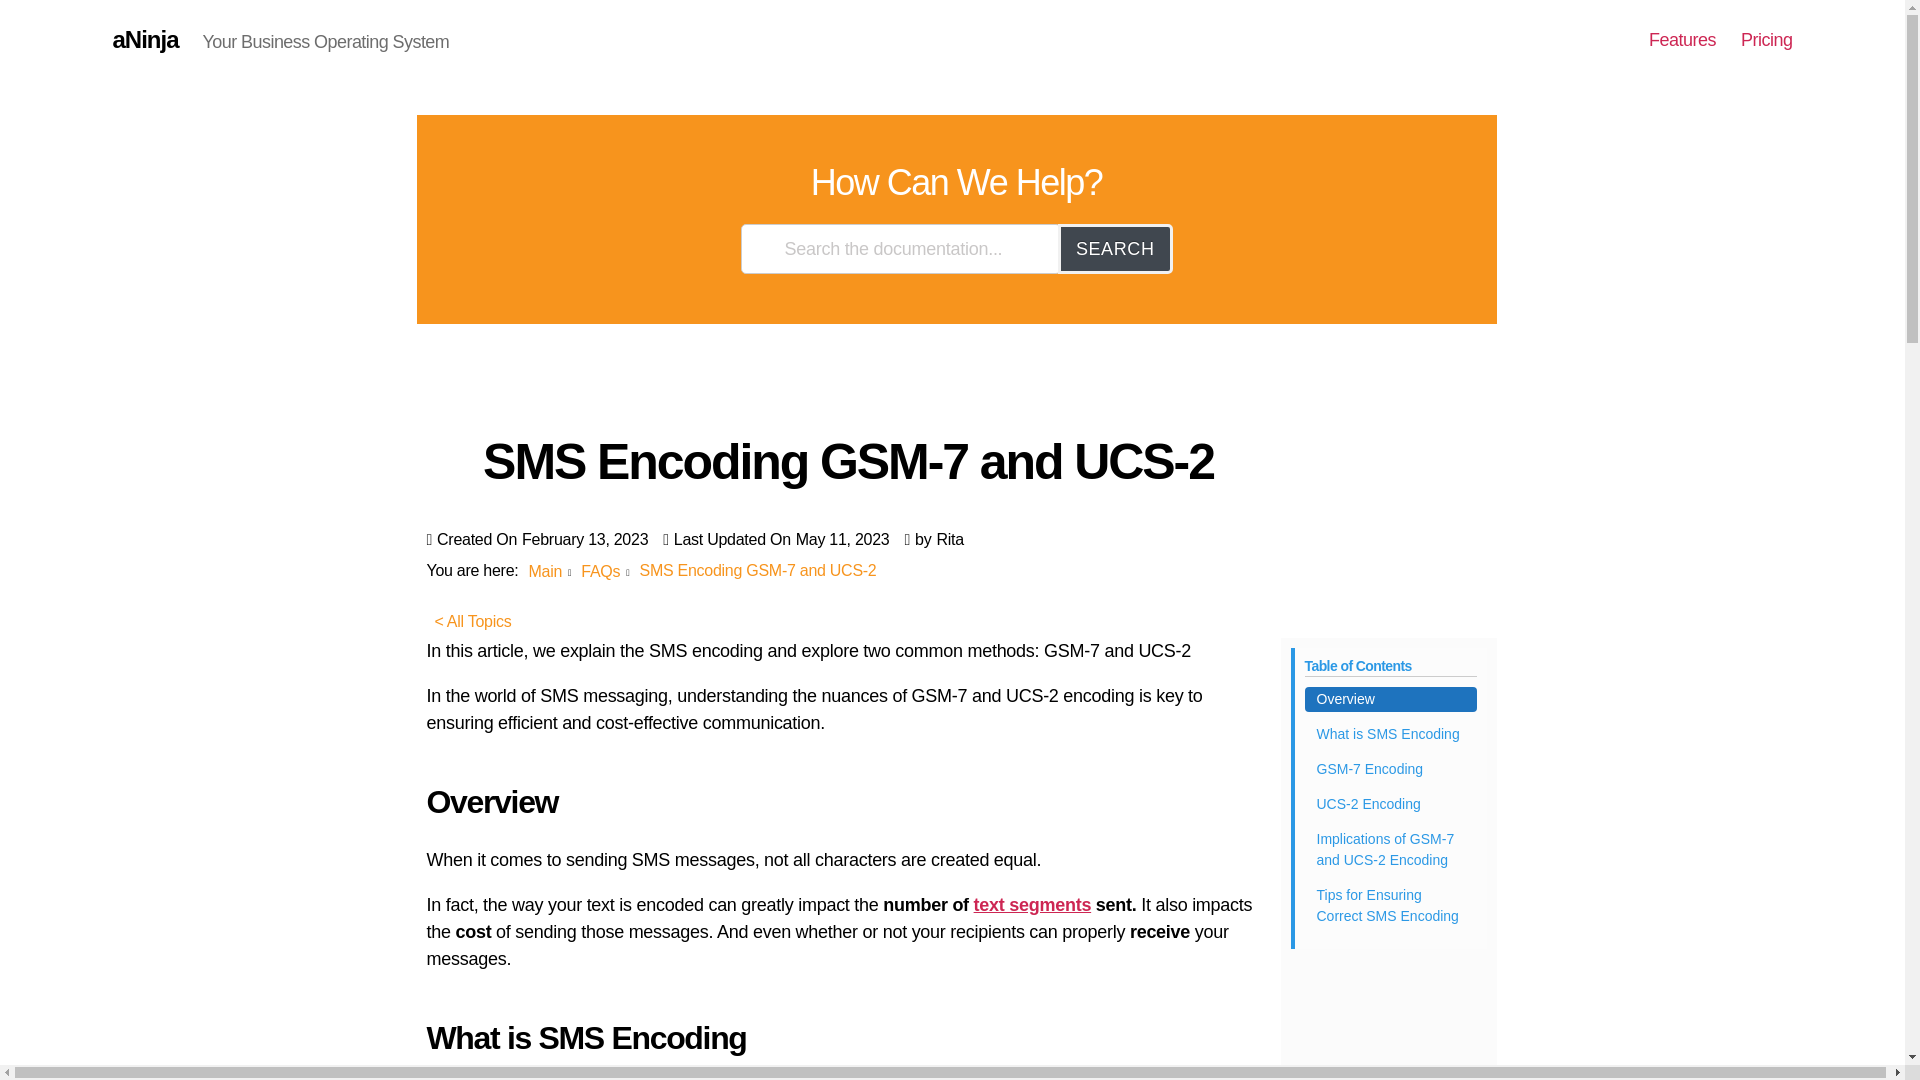 The height and width of the screenshot is (1080, 1920). What do you see at coordinates (1390, 769) in the screenshot?
I see `GSM-7 Encoding` at bounding box center [1390, 769].